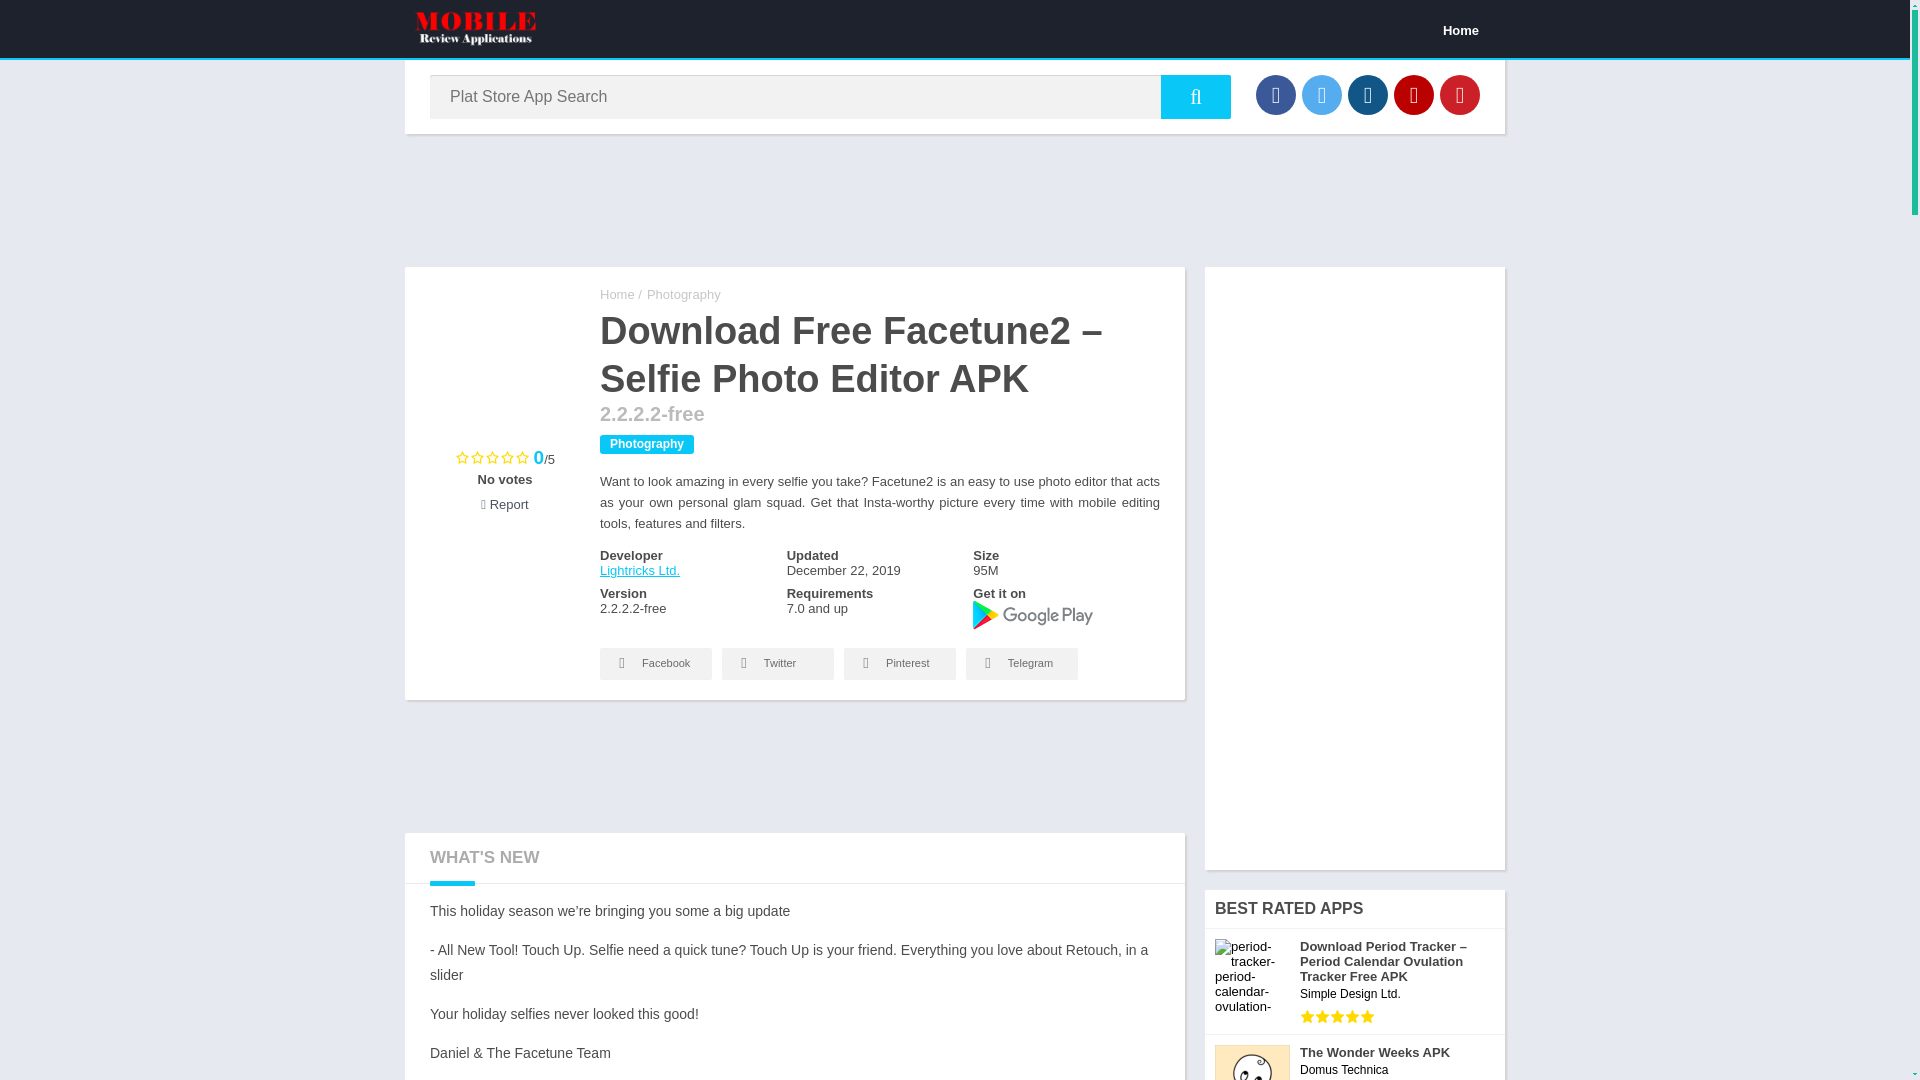 This screenshot has height=1080, width=1920. What do you see at coordinates (656, 664) in the screenshot?
I see `Facebook` at bounding box center [656, 664].